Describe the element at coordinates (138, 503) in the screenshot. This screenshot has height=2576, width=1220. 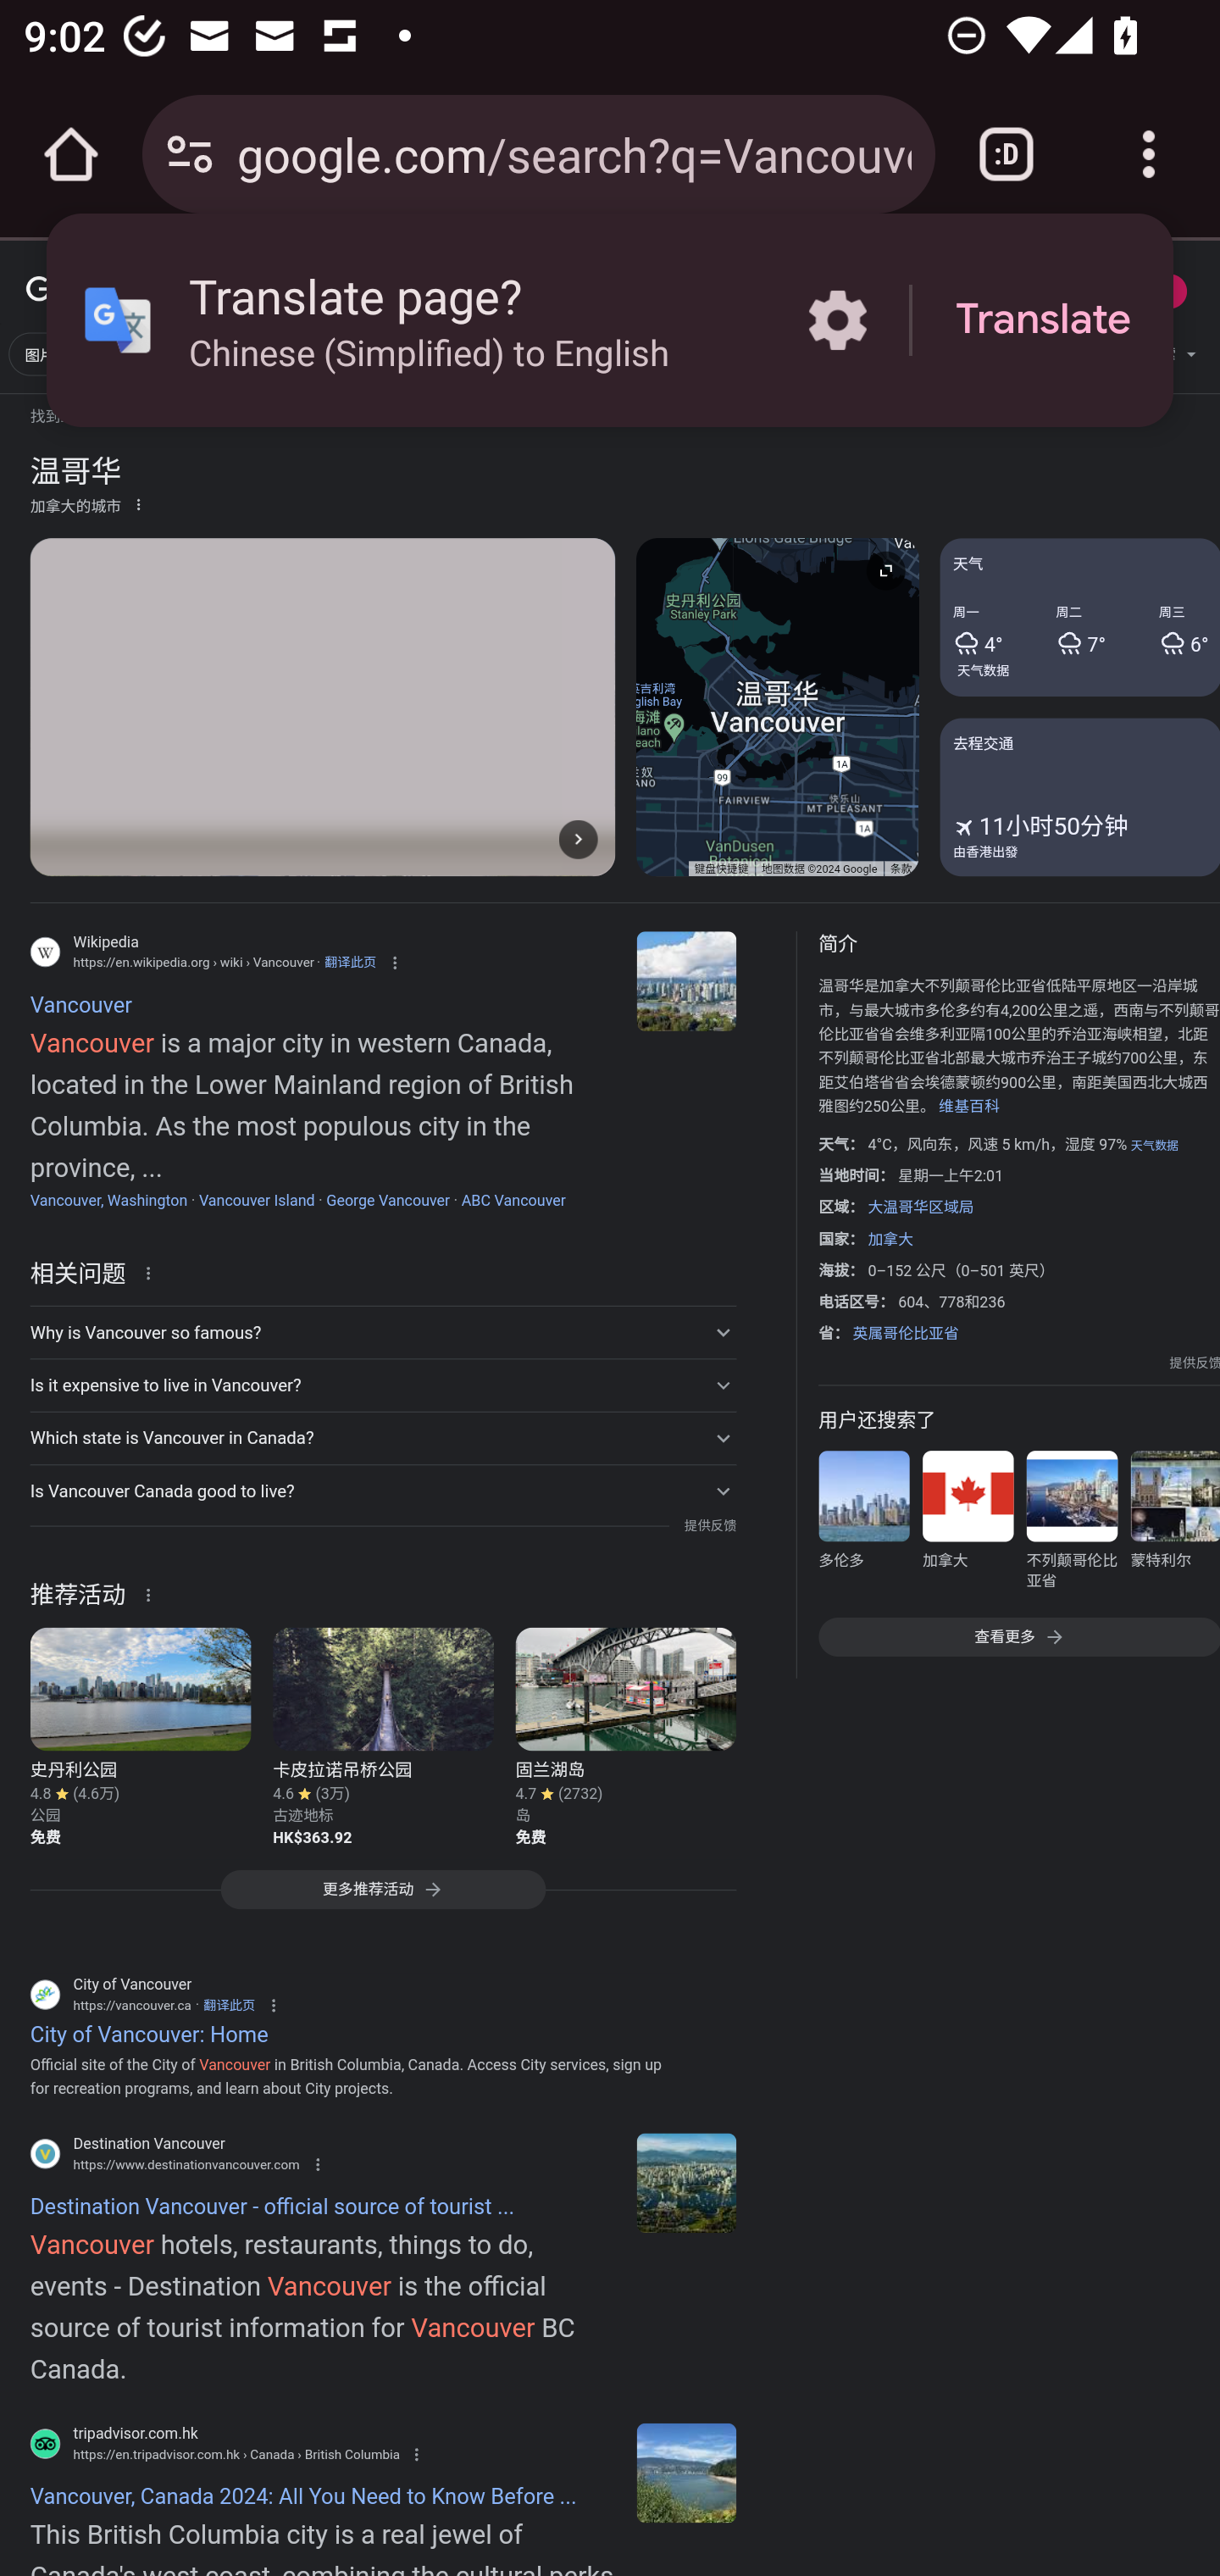
I see `更多选项` at that location.